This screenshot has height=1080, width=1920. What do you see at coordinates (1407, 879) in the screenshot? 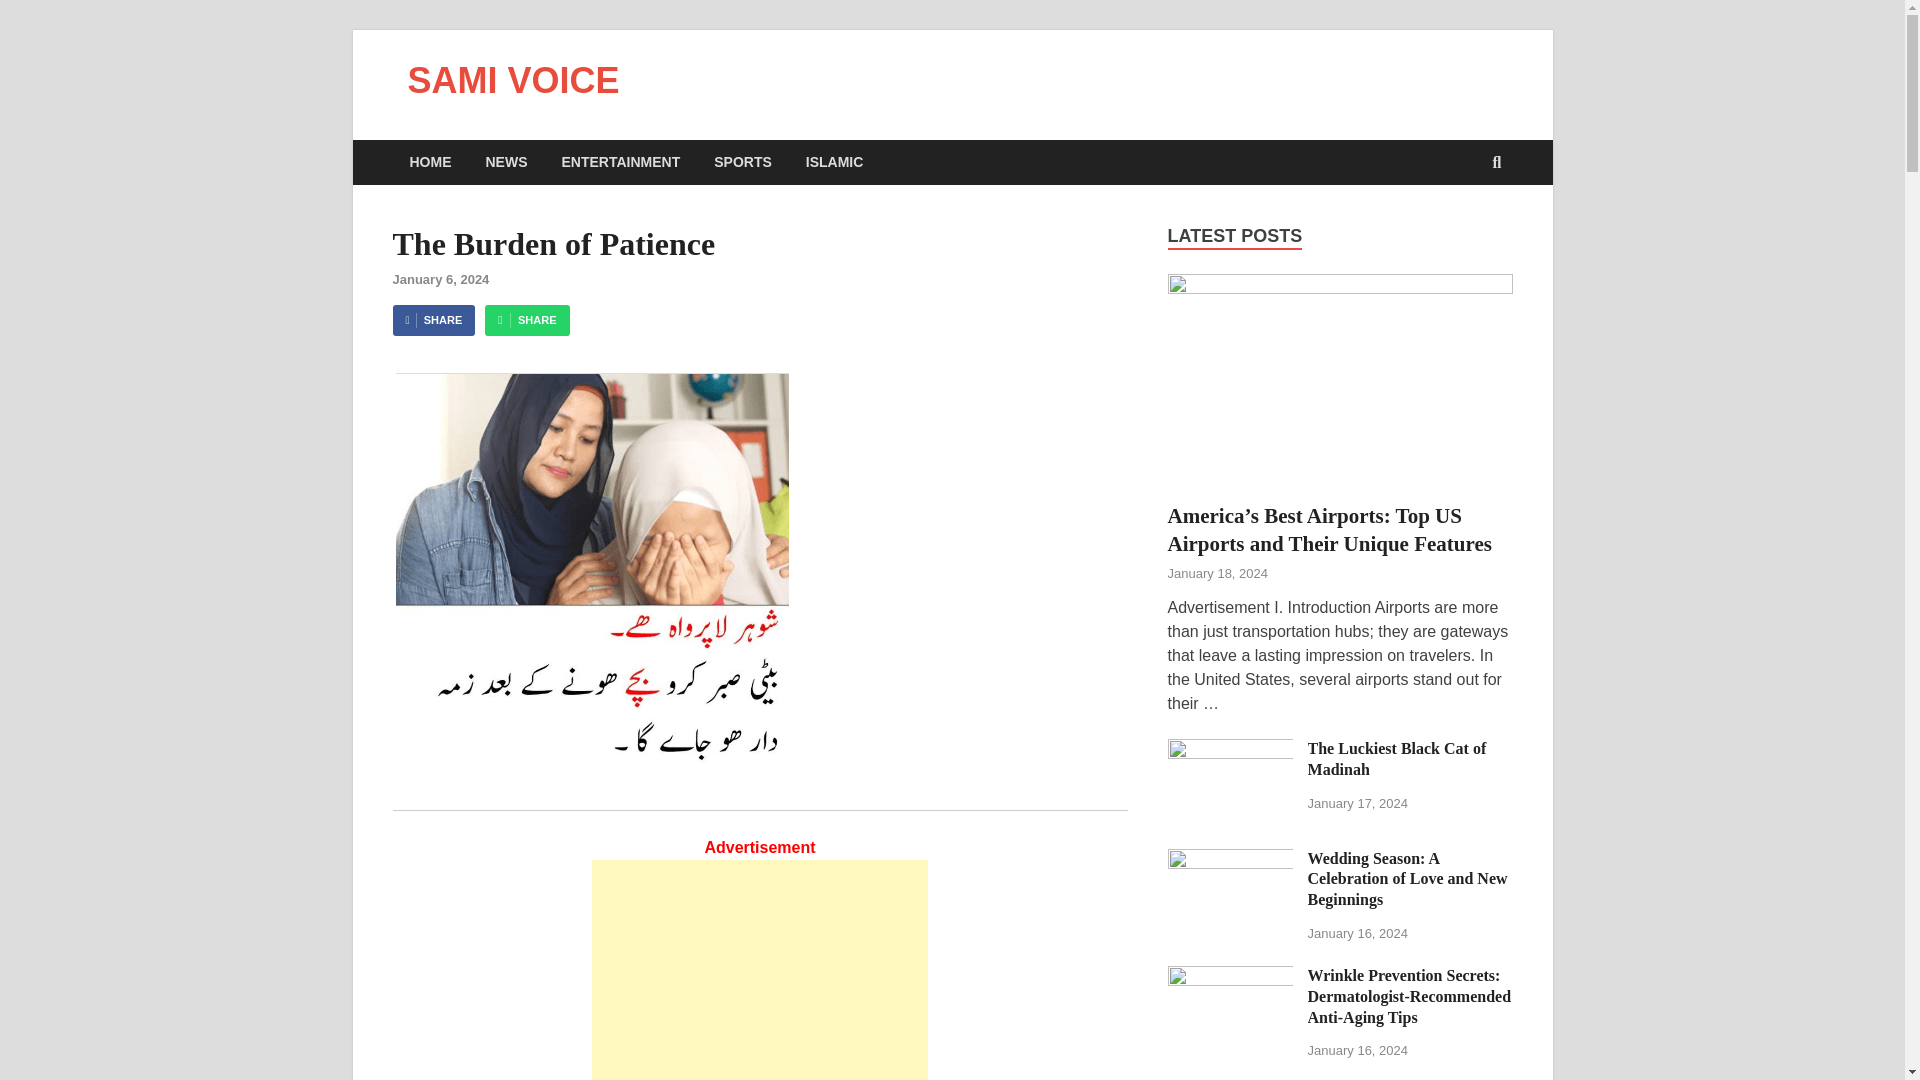
I see `Wedding Season: A Celebration of Love and New Beginnings` at bounding box center [1407, 879].